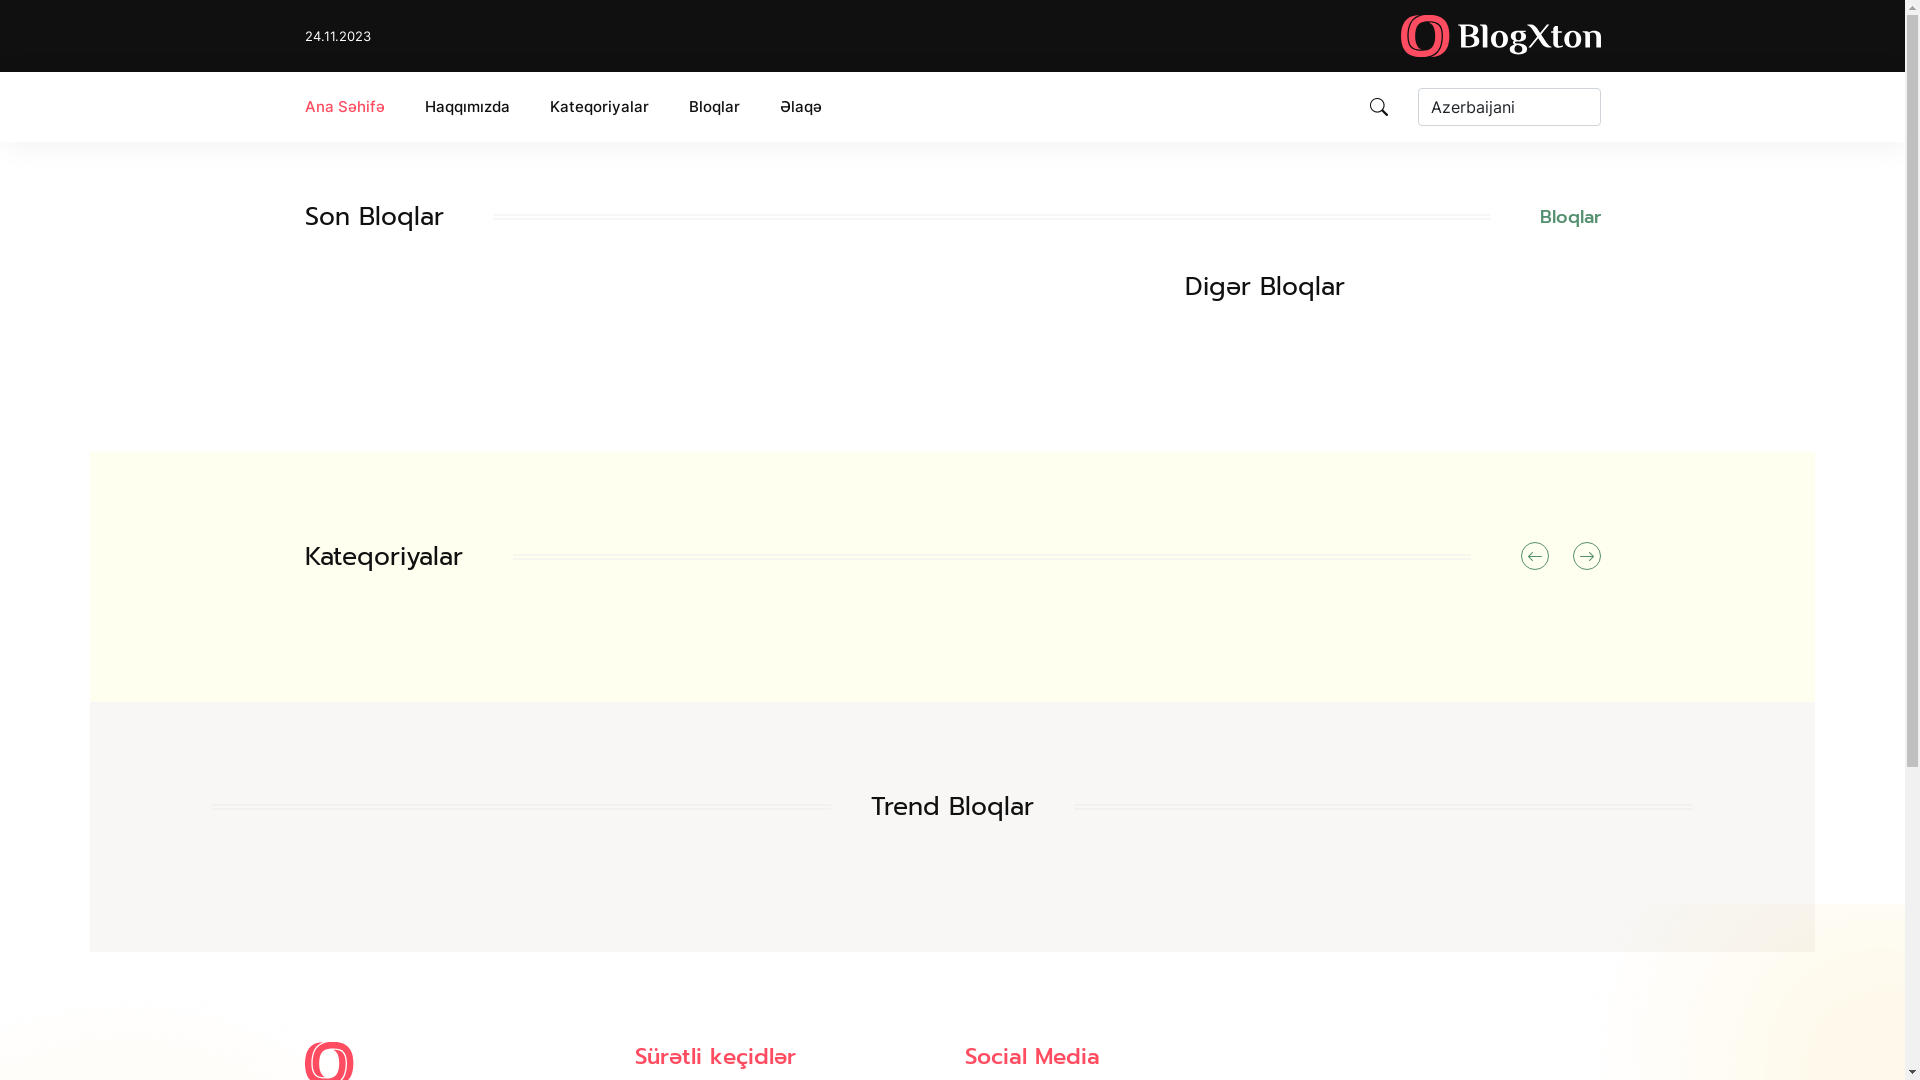 This screenshot has width=1920, height=1080. I want to click on Bloqlar, so click(714, 107).